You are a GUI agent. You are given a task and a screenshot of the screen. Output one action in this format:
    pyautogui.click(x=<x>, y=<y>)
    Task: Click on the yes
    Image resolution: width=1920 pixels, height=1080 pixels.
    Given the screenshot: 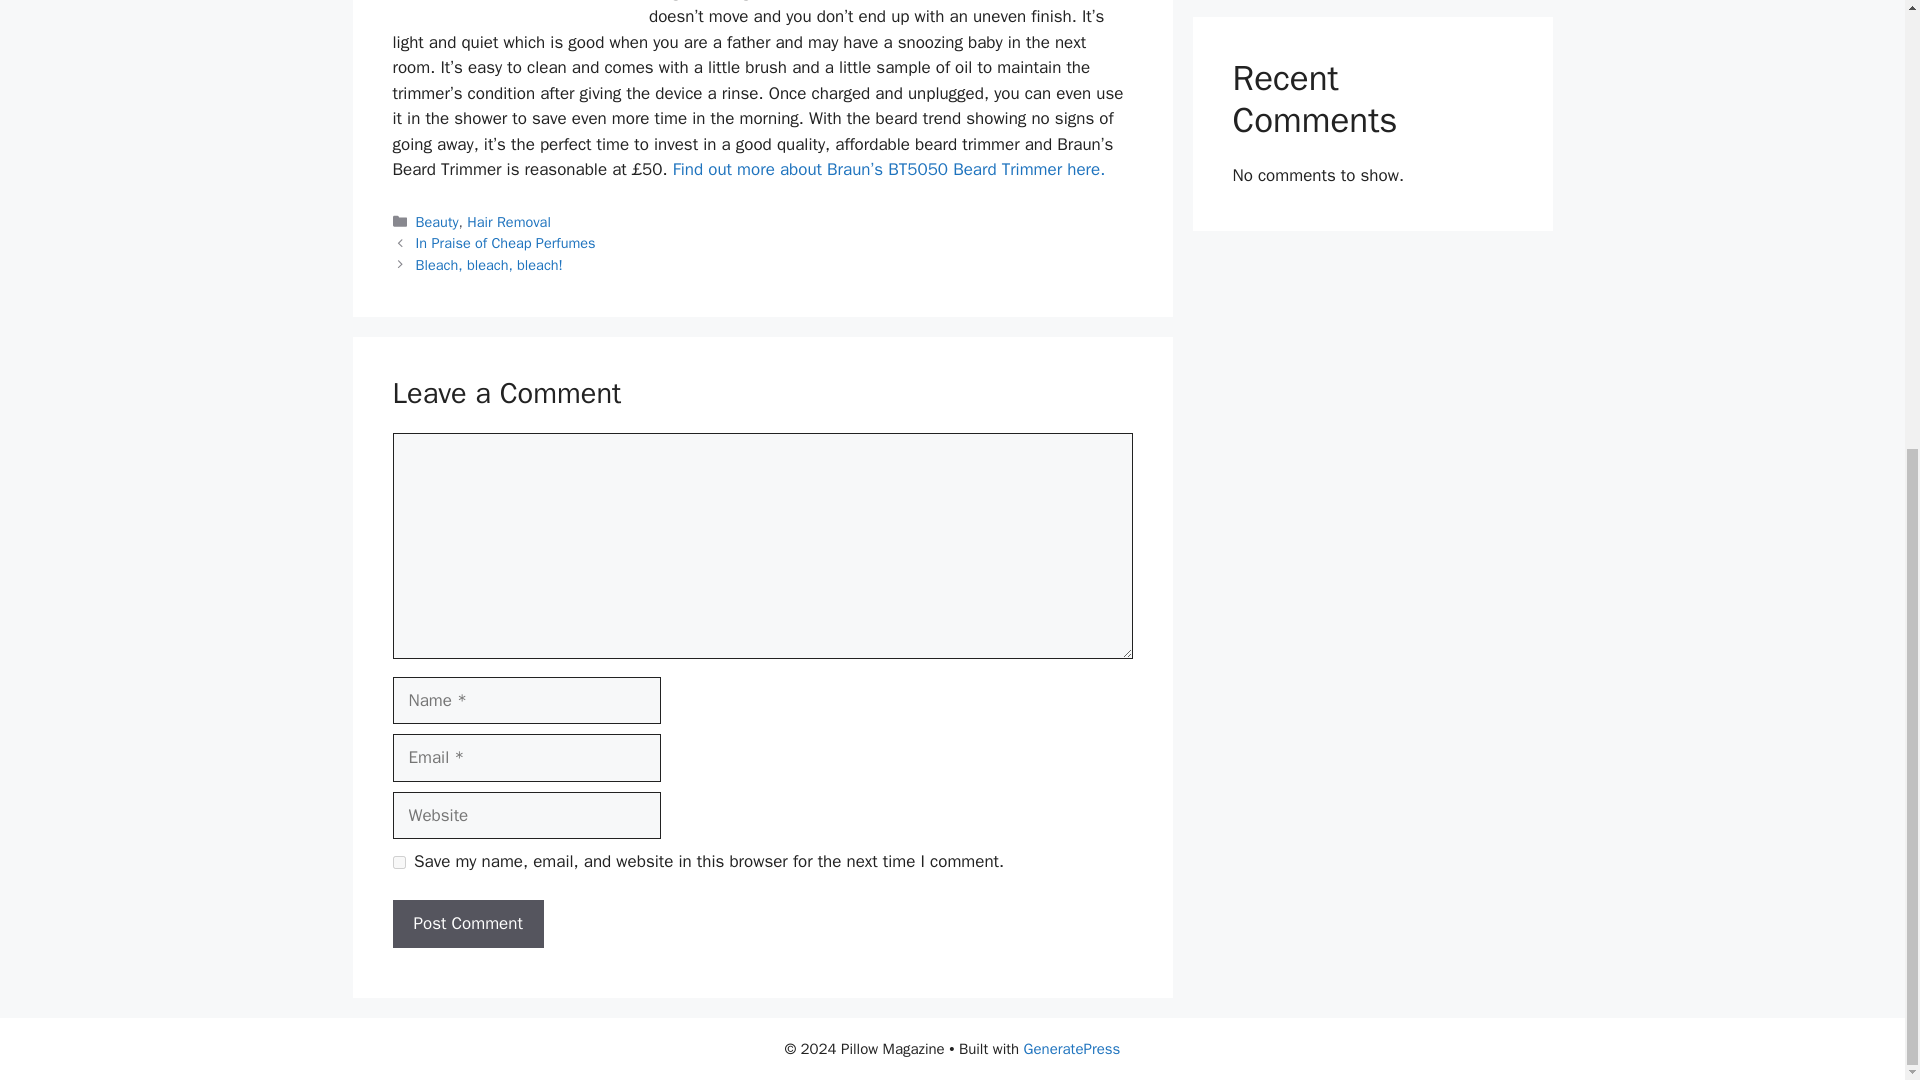 What is the action you would take?
    pyautogui.click(x=398, y=862)
    